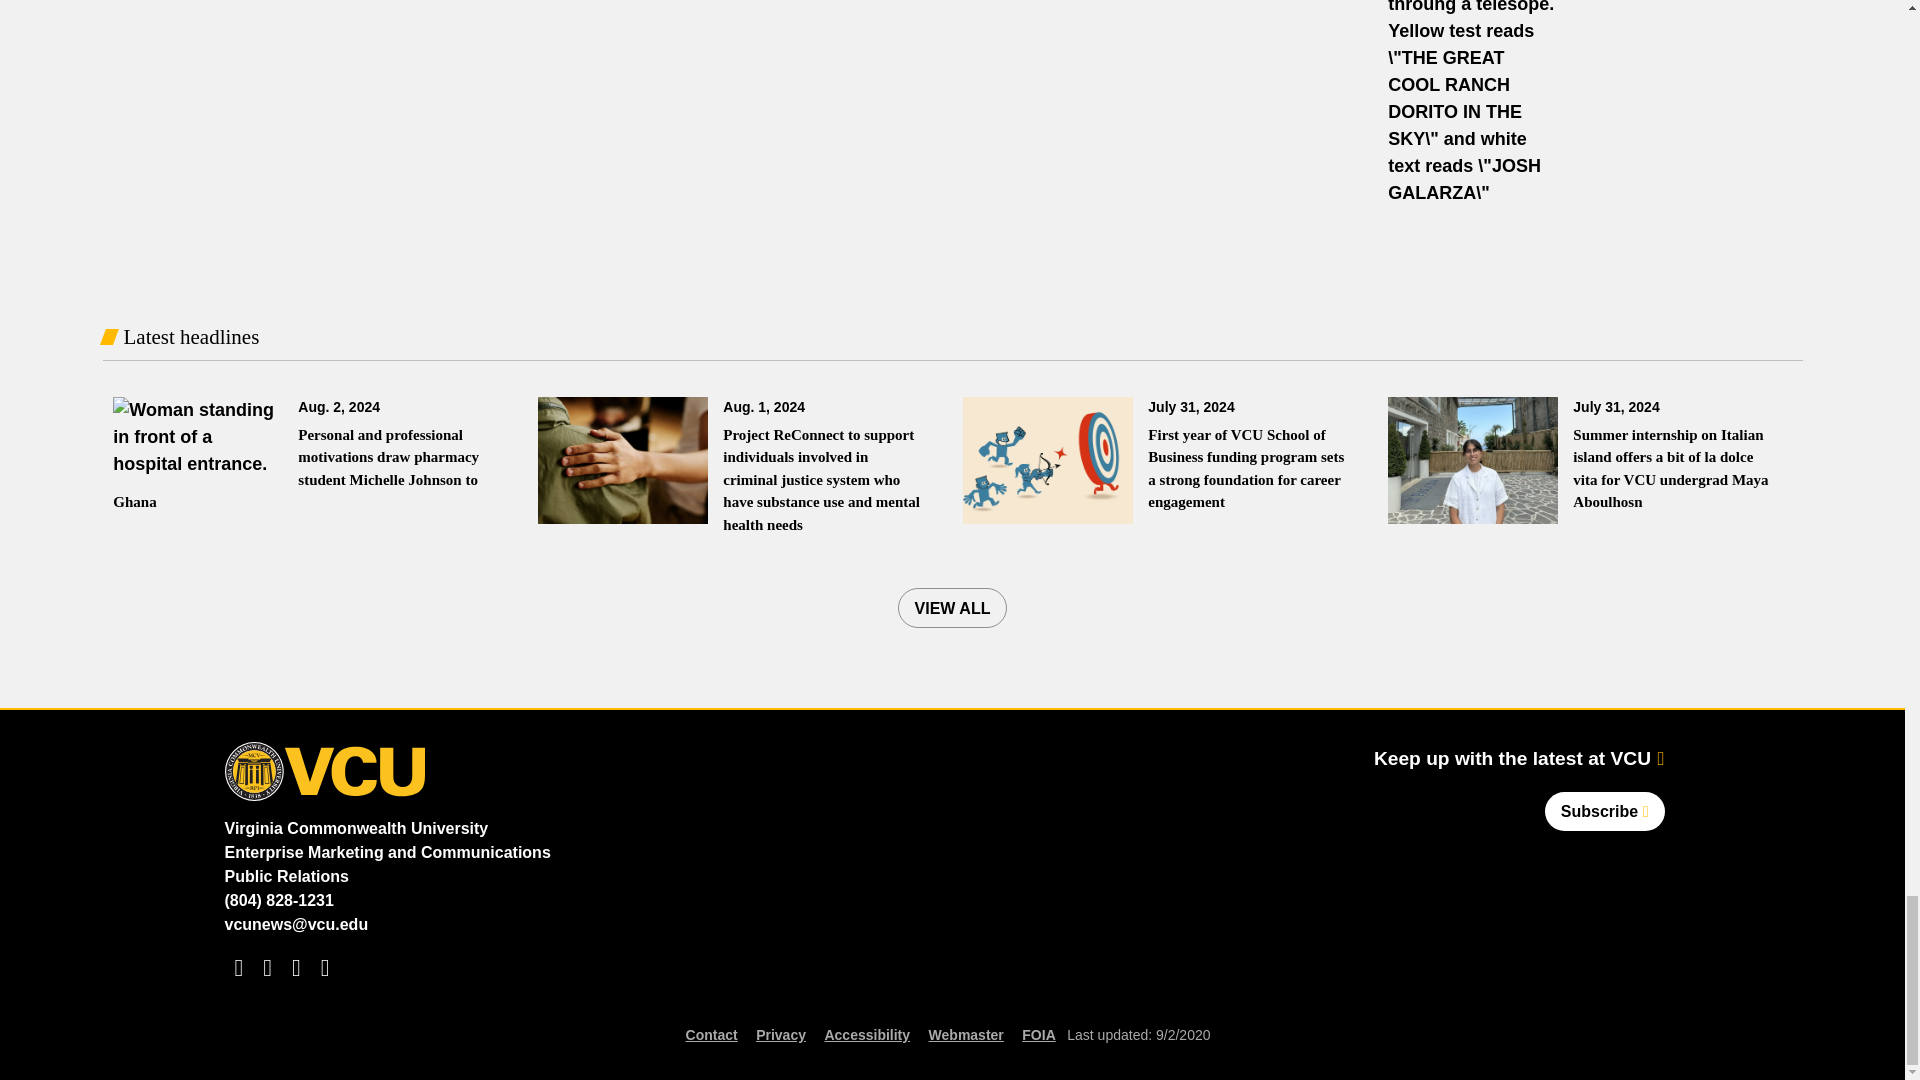 Image resolution: width=1920 pixels, height=1080 pixels. What do you see at coordinates (867, 1034) in the screenshot?
I see `Accessibility at VCU` at bounding box center [867, 1034].